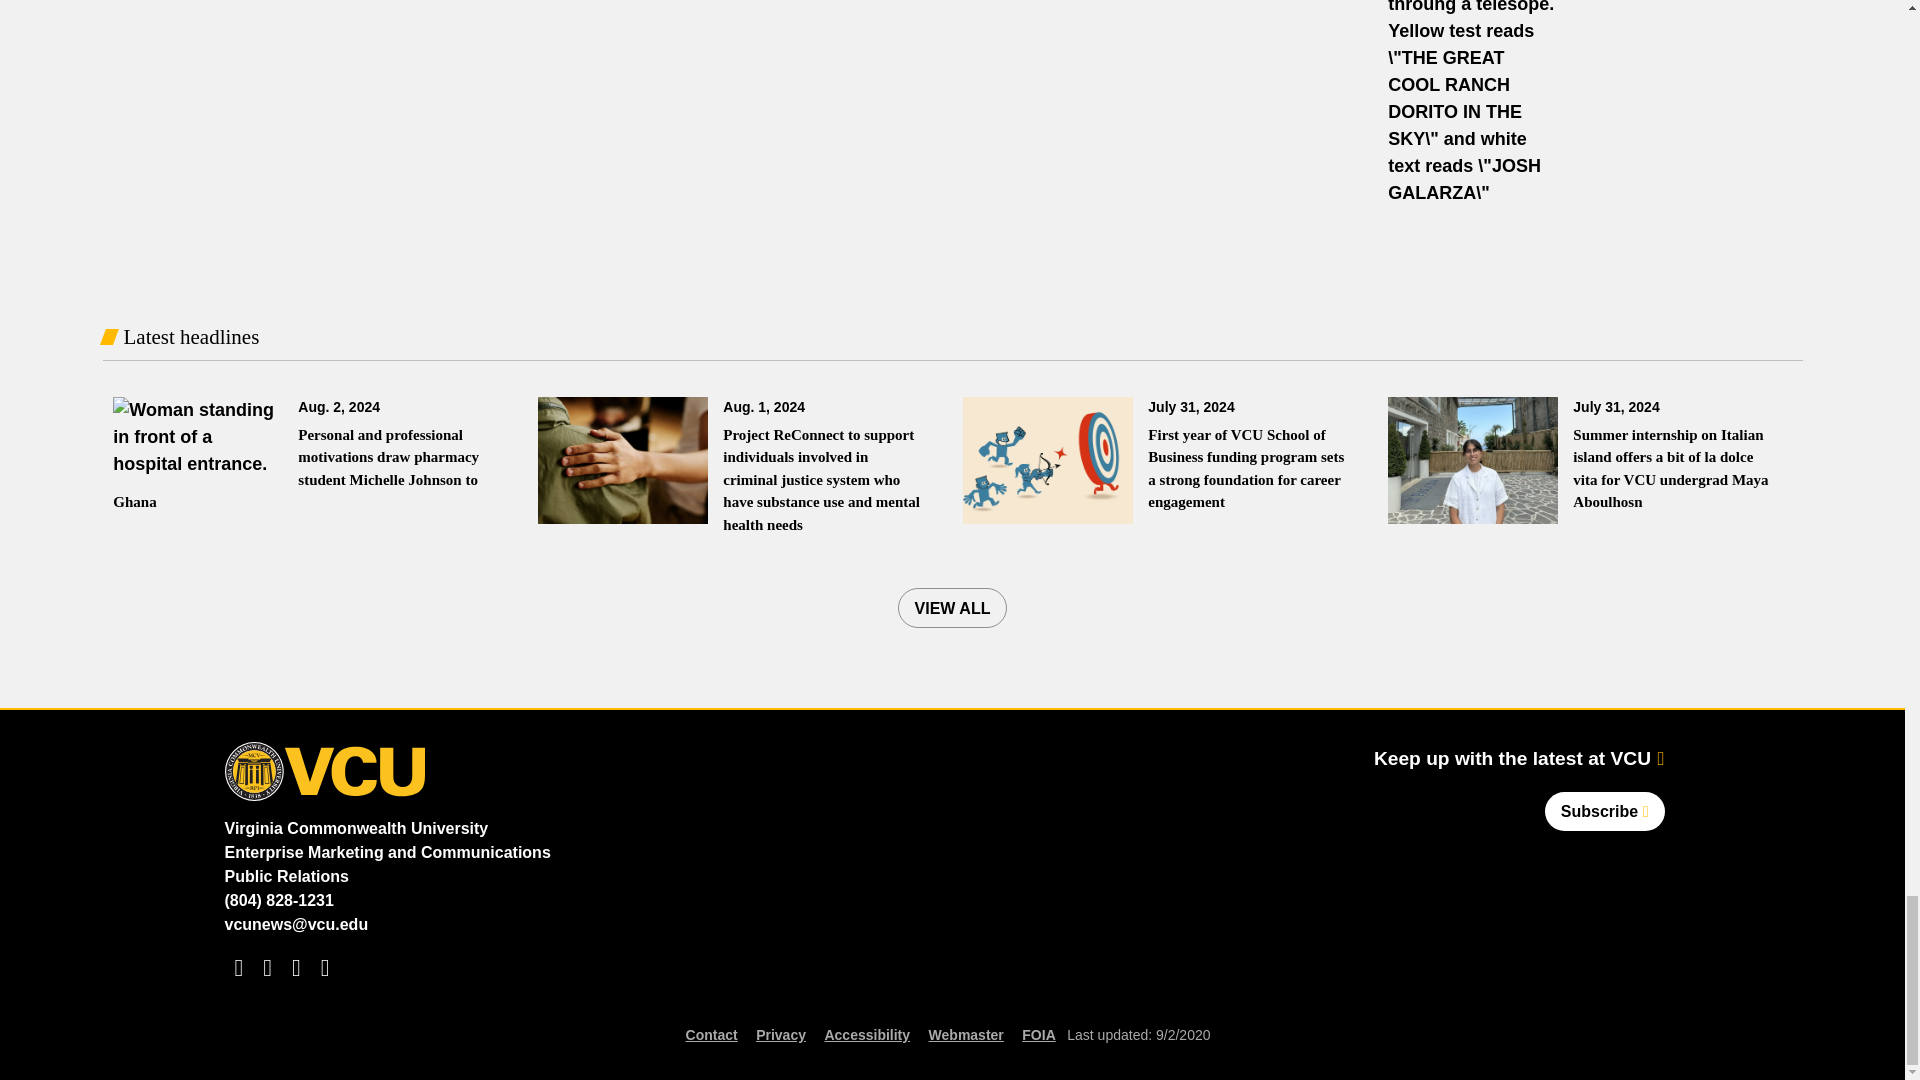 Image resolution: width=1920 pixels, height=1080 pixels. What do you see at coordinates (867, 1034) in the screenshot?
I see `Accessibility at VCU` at bounding box center [867, 1034].